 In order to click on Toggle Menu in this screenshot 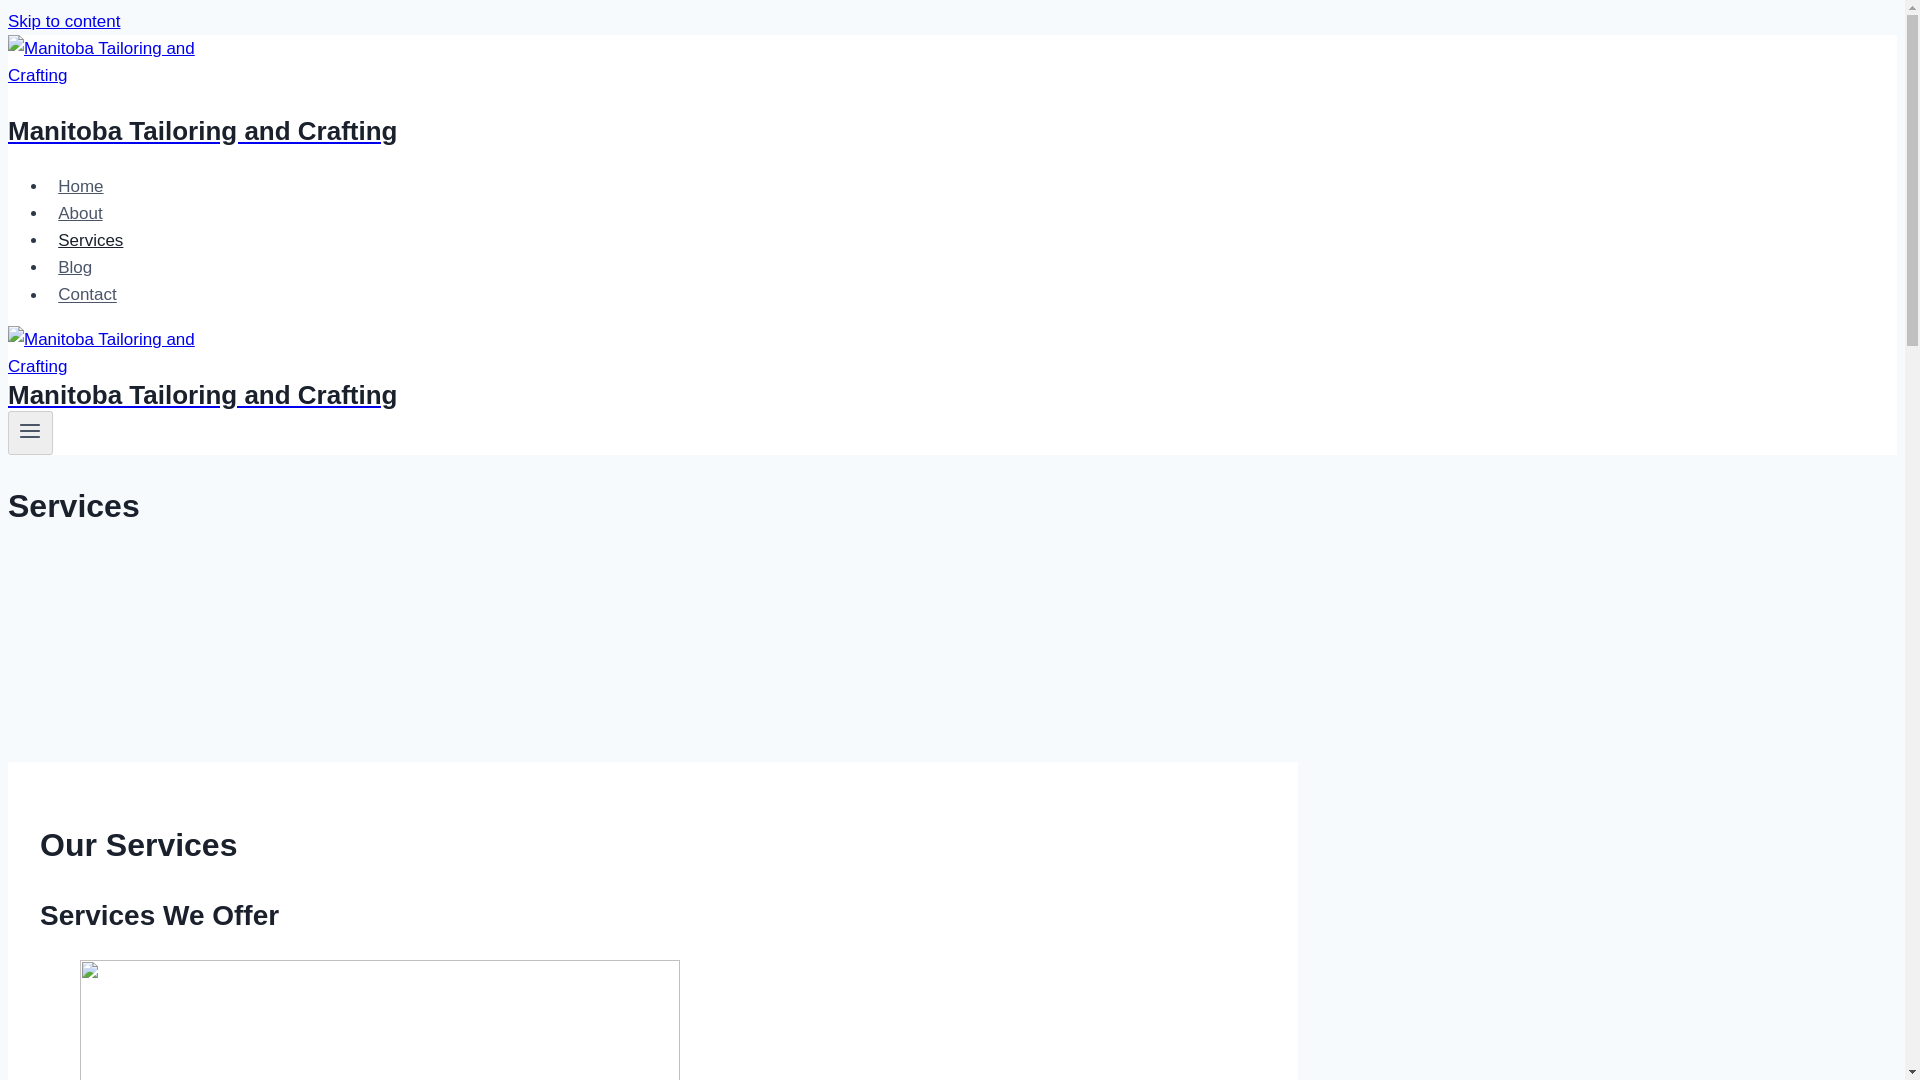, I will do `click(30, 432)`.